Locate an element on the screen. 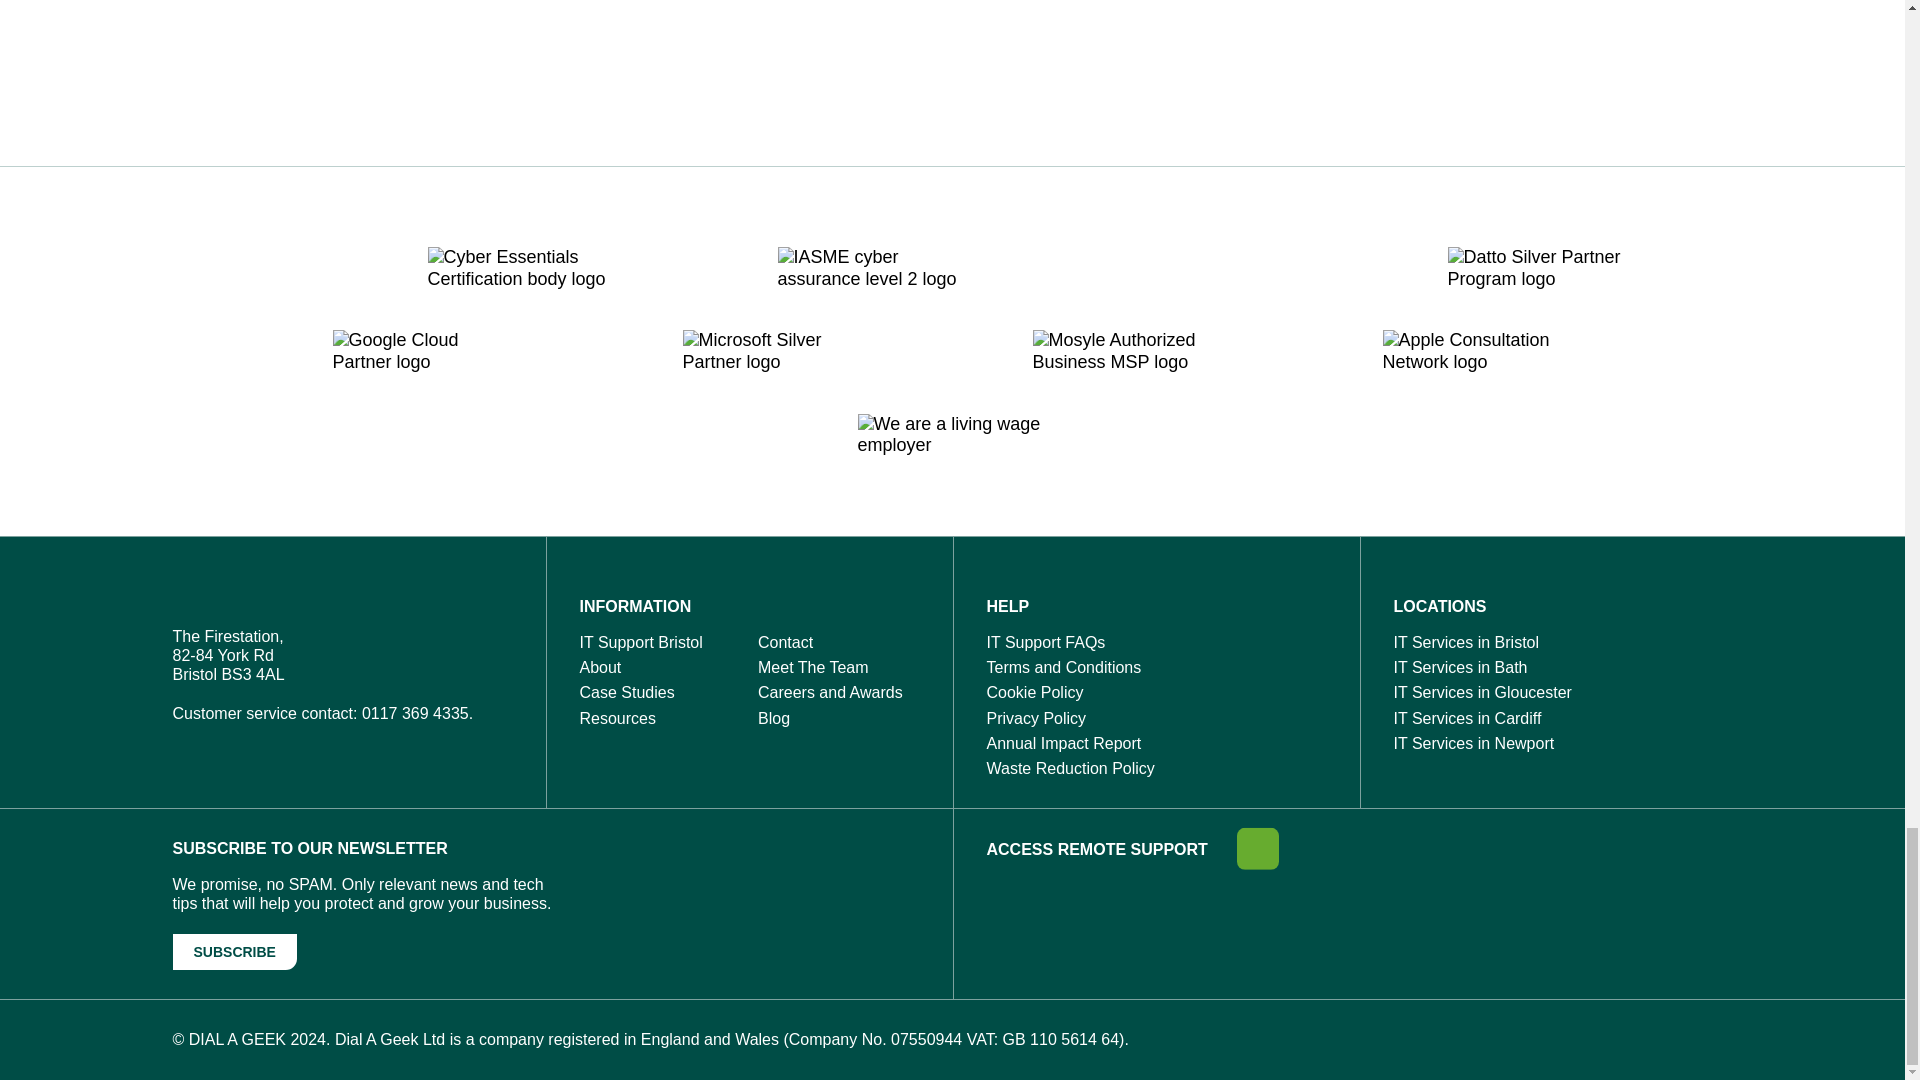 The width and height of the screenshot is (1920, 1080). Meet The Team is located at coordinates (814, 667).